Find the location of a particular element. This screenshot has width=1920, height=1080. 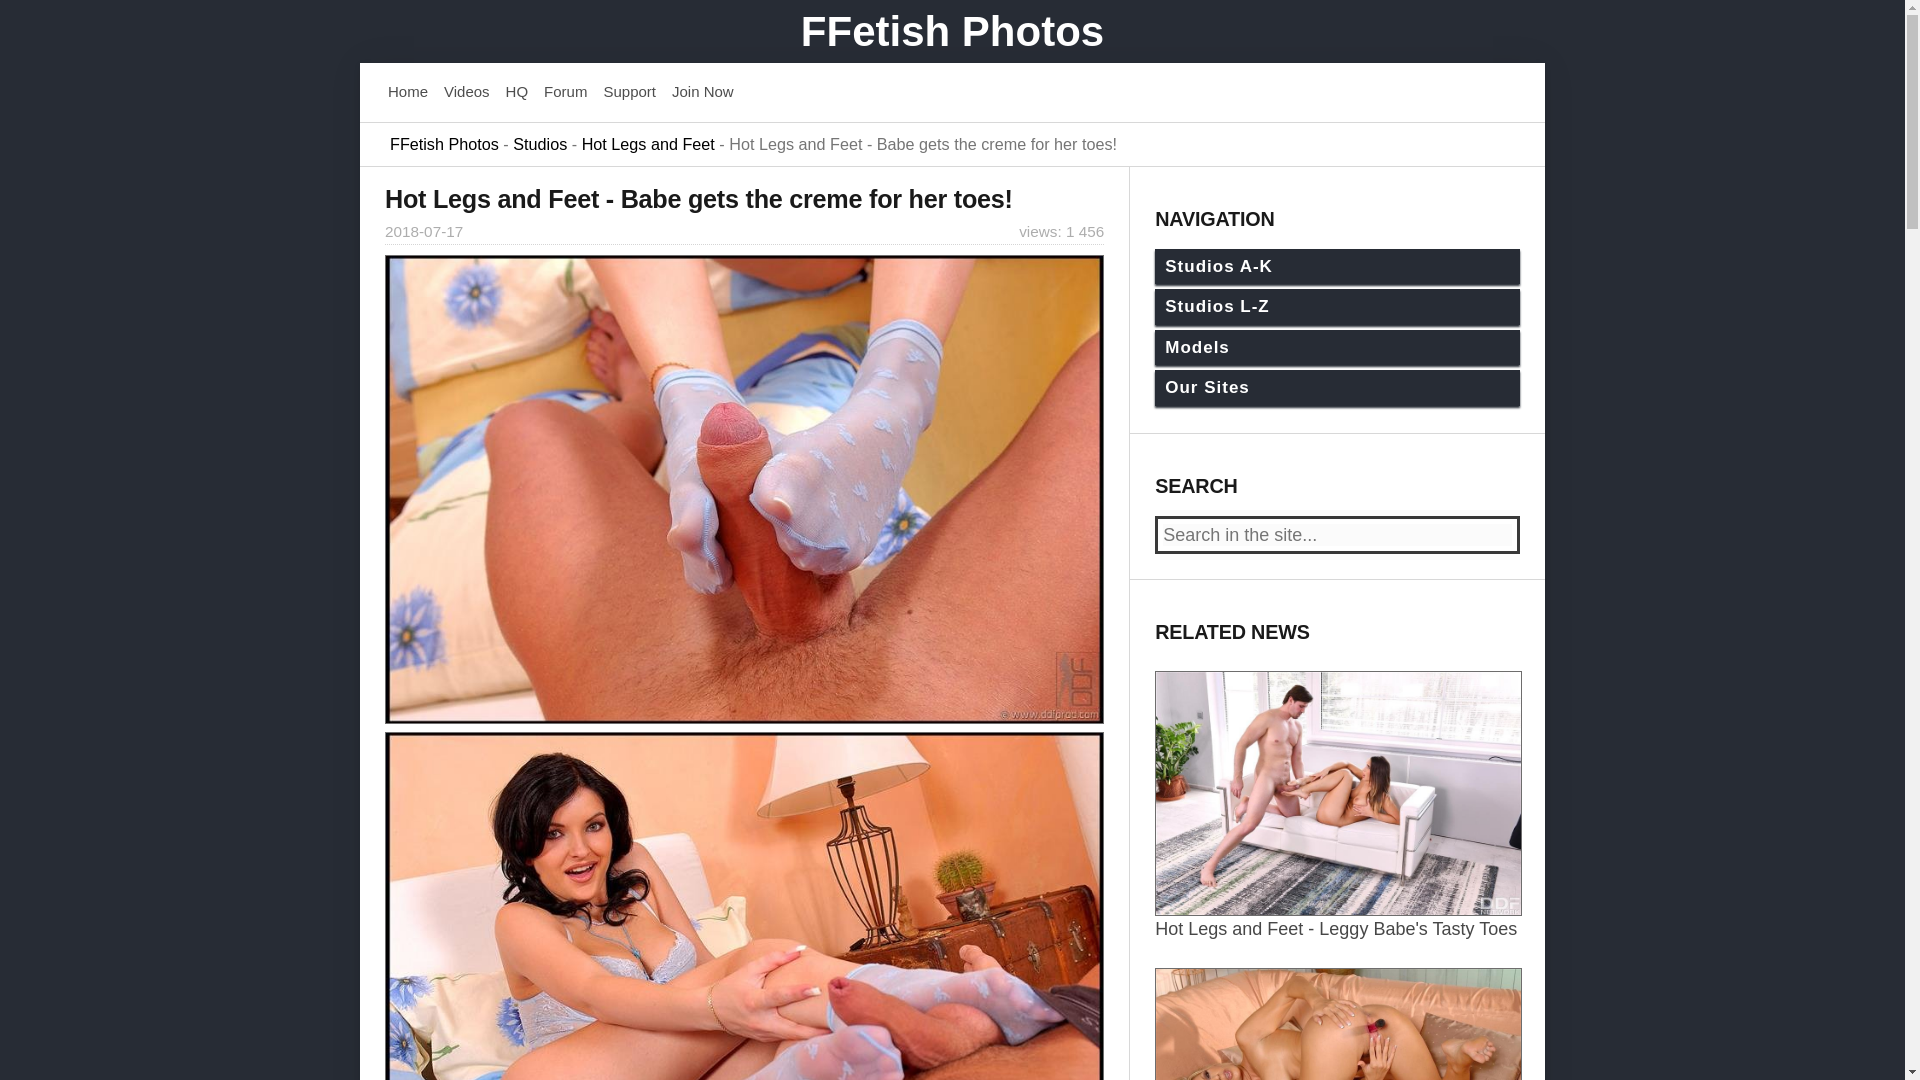

Videos is located at coordinates (466, 92).